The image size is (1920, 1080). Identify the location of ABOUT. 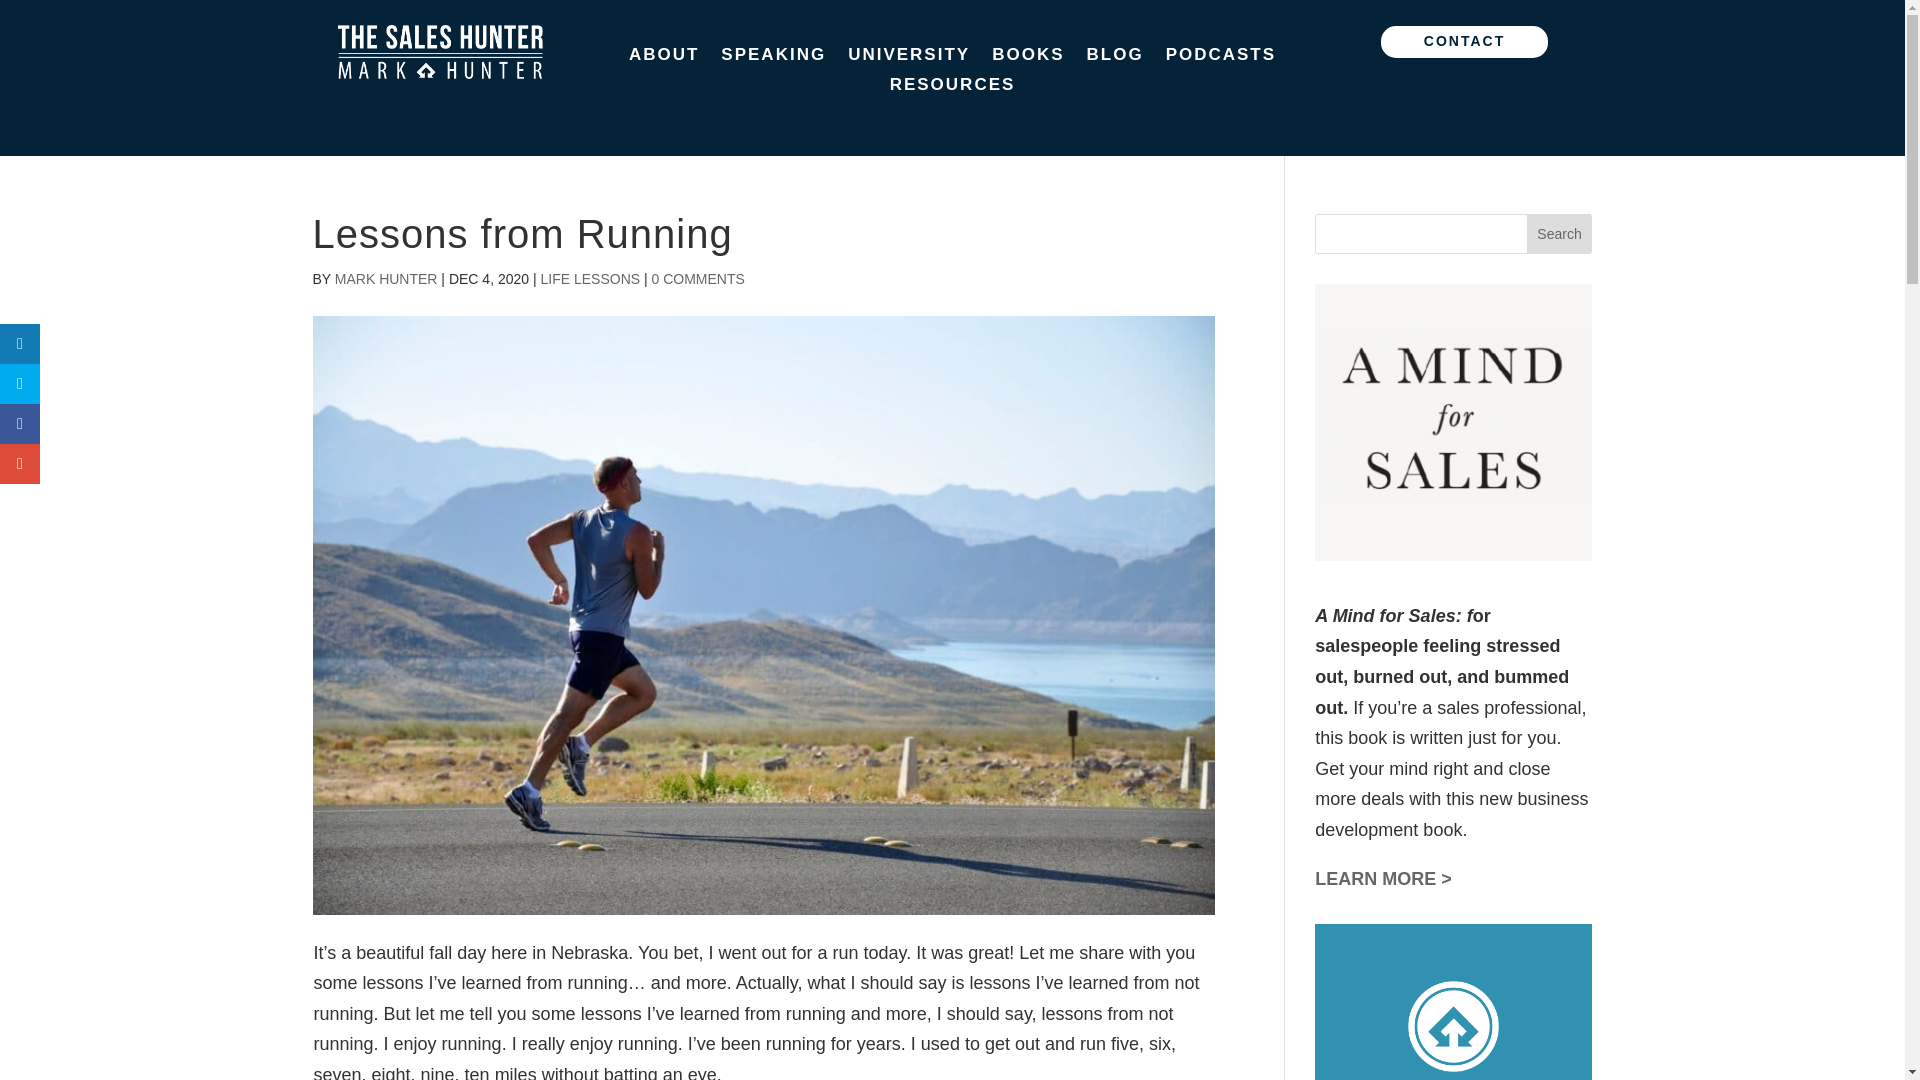
(664, 58).